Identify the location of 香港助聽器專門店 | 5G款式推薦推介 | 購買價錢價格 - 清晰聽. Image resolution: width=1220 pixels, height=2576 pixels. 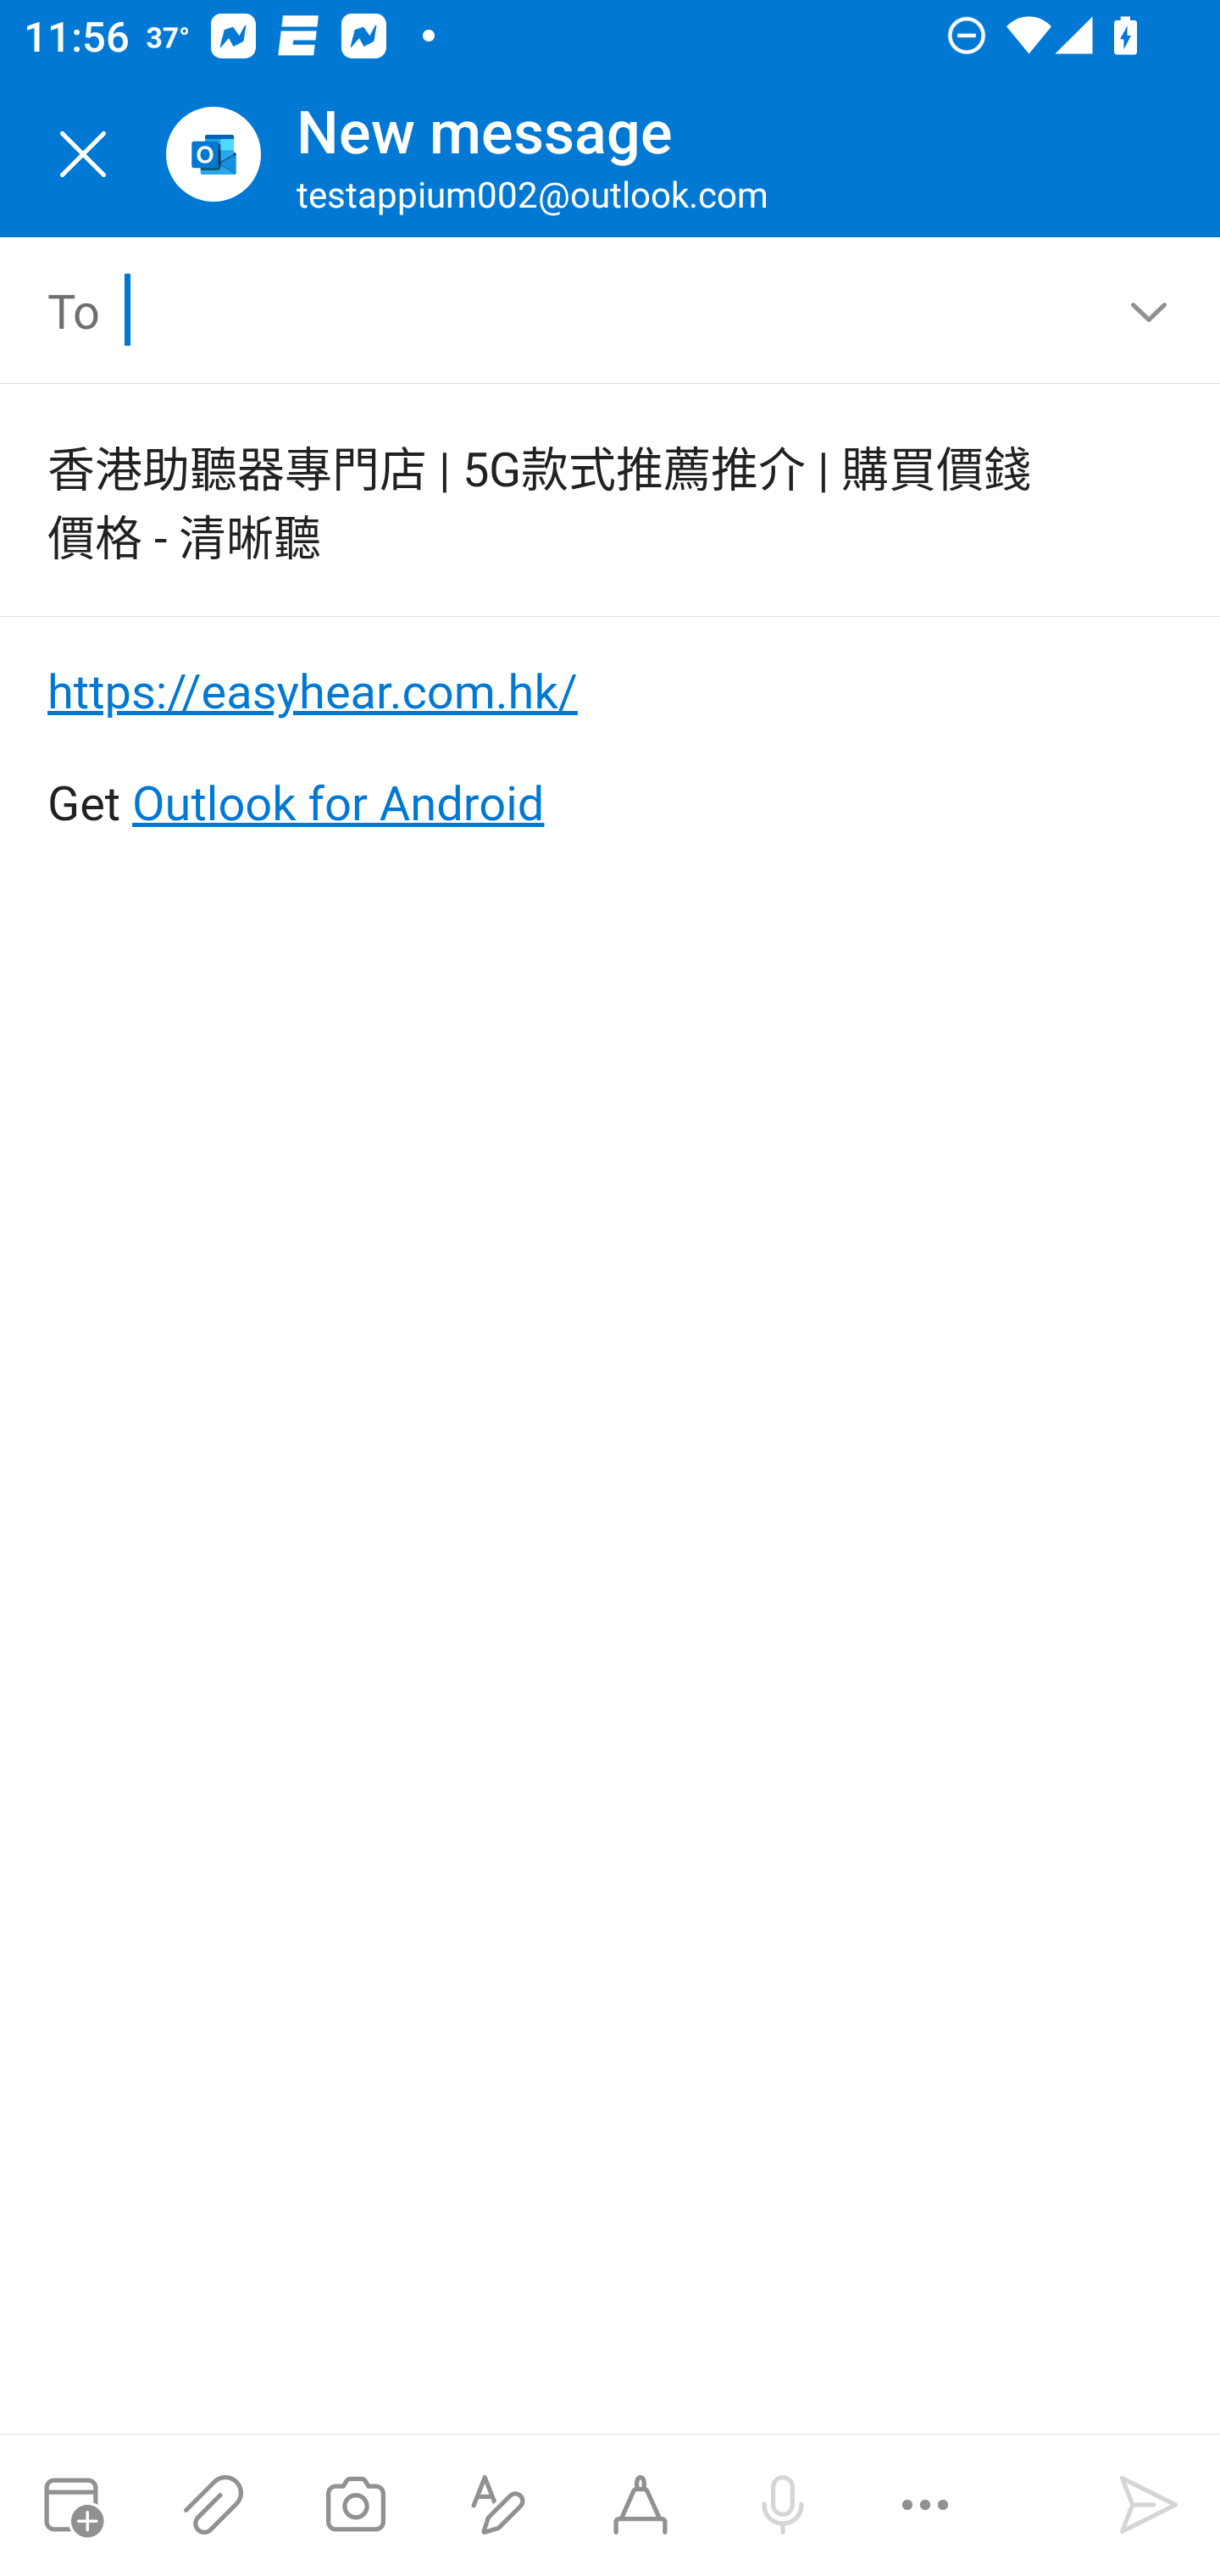
(563, 499).